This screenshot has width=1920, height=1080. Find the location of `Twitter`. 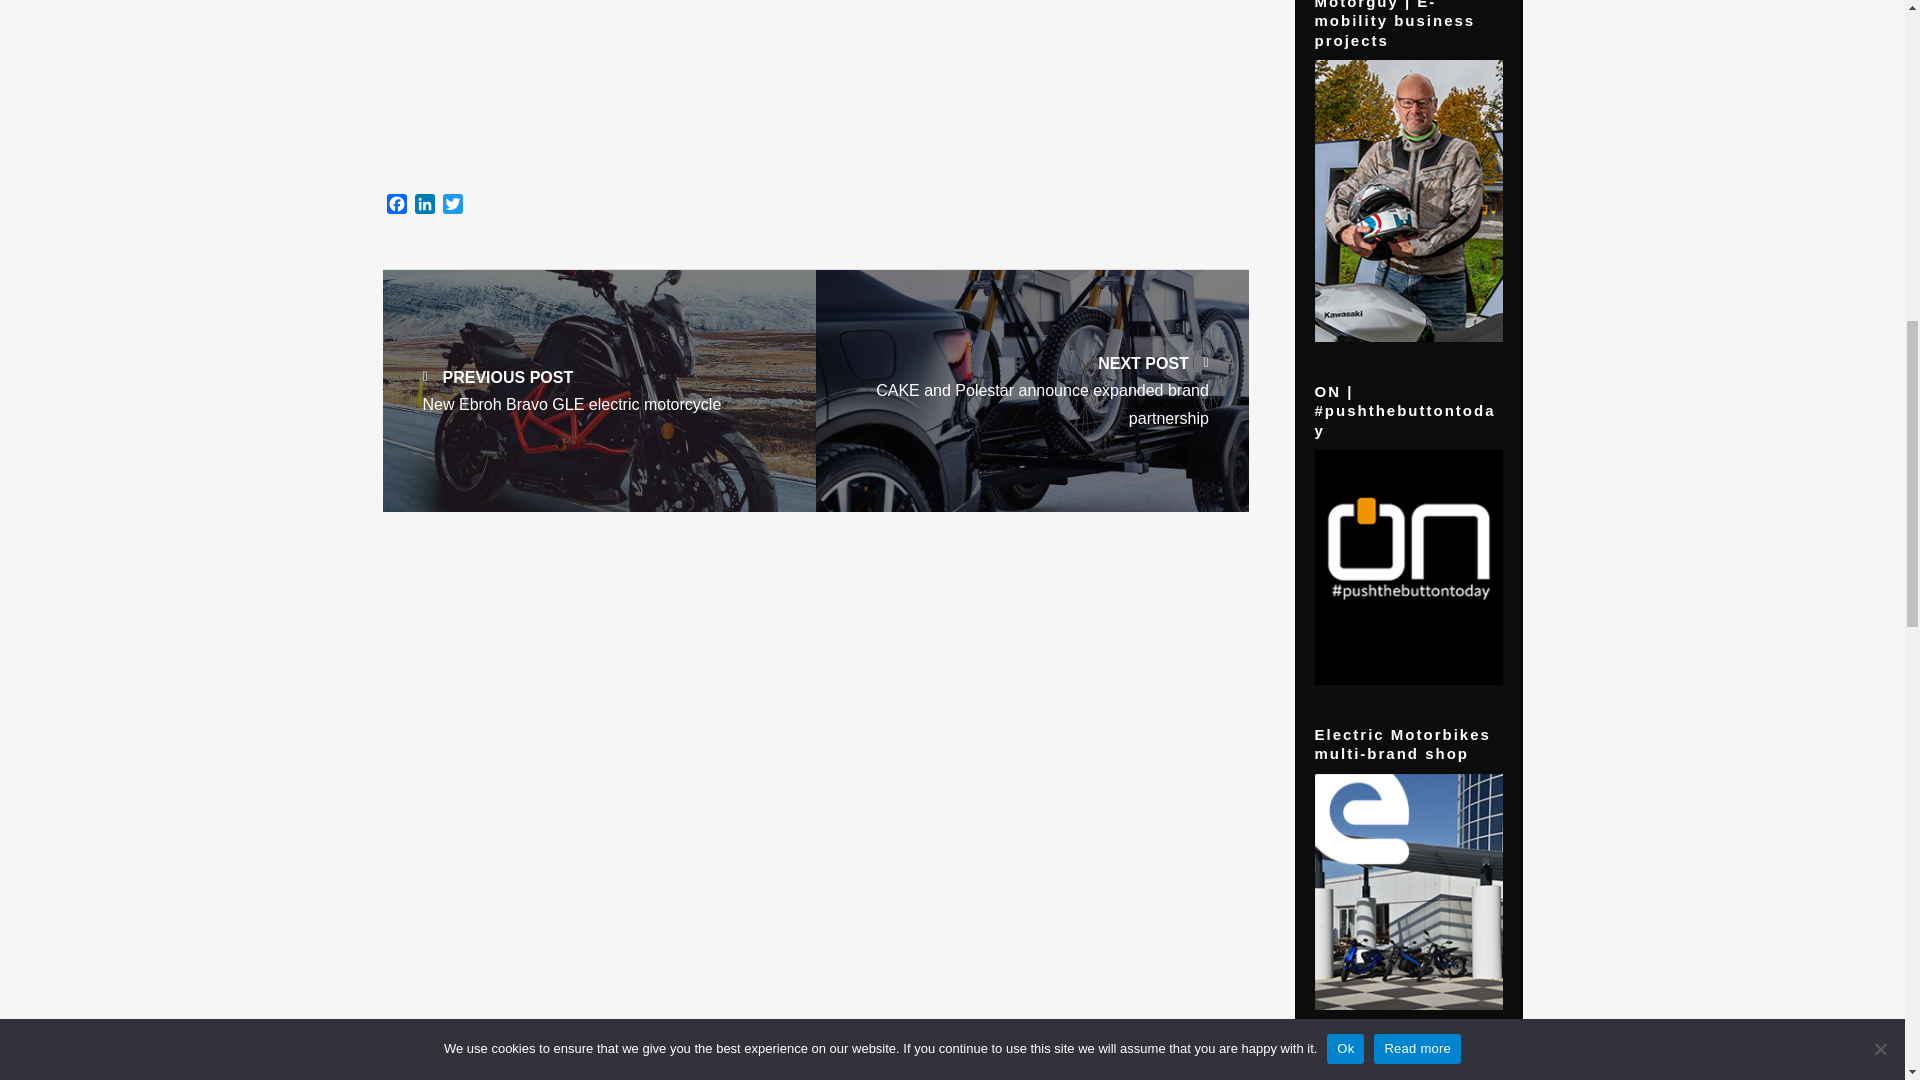

Twitter is located at coordinates (452, 206).